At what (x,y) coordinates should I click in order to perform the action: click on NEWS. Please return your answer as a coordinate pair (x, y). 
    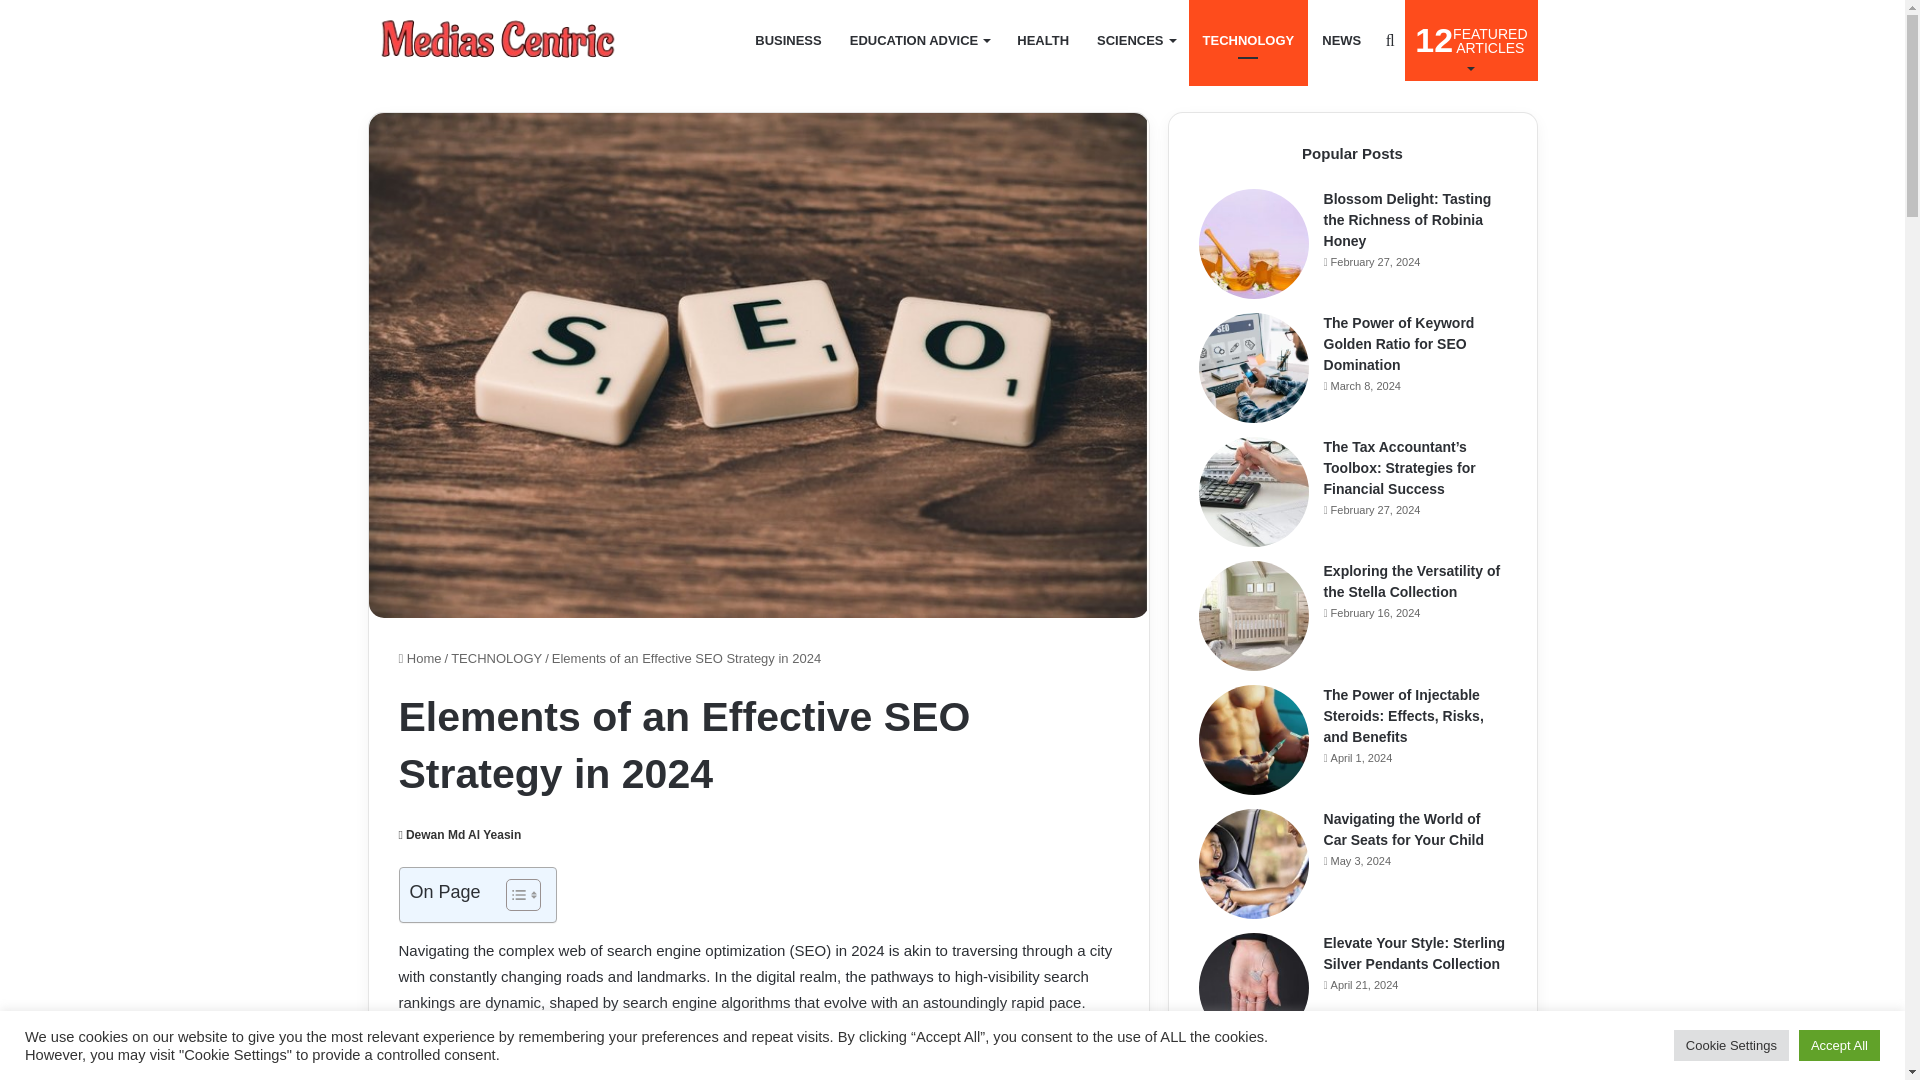
    Looking at the image, I should click on (1135, 40).